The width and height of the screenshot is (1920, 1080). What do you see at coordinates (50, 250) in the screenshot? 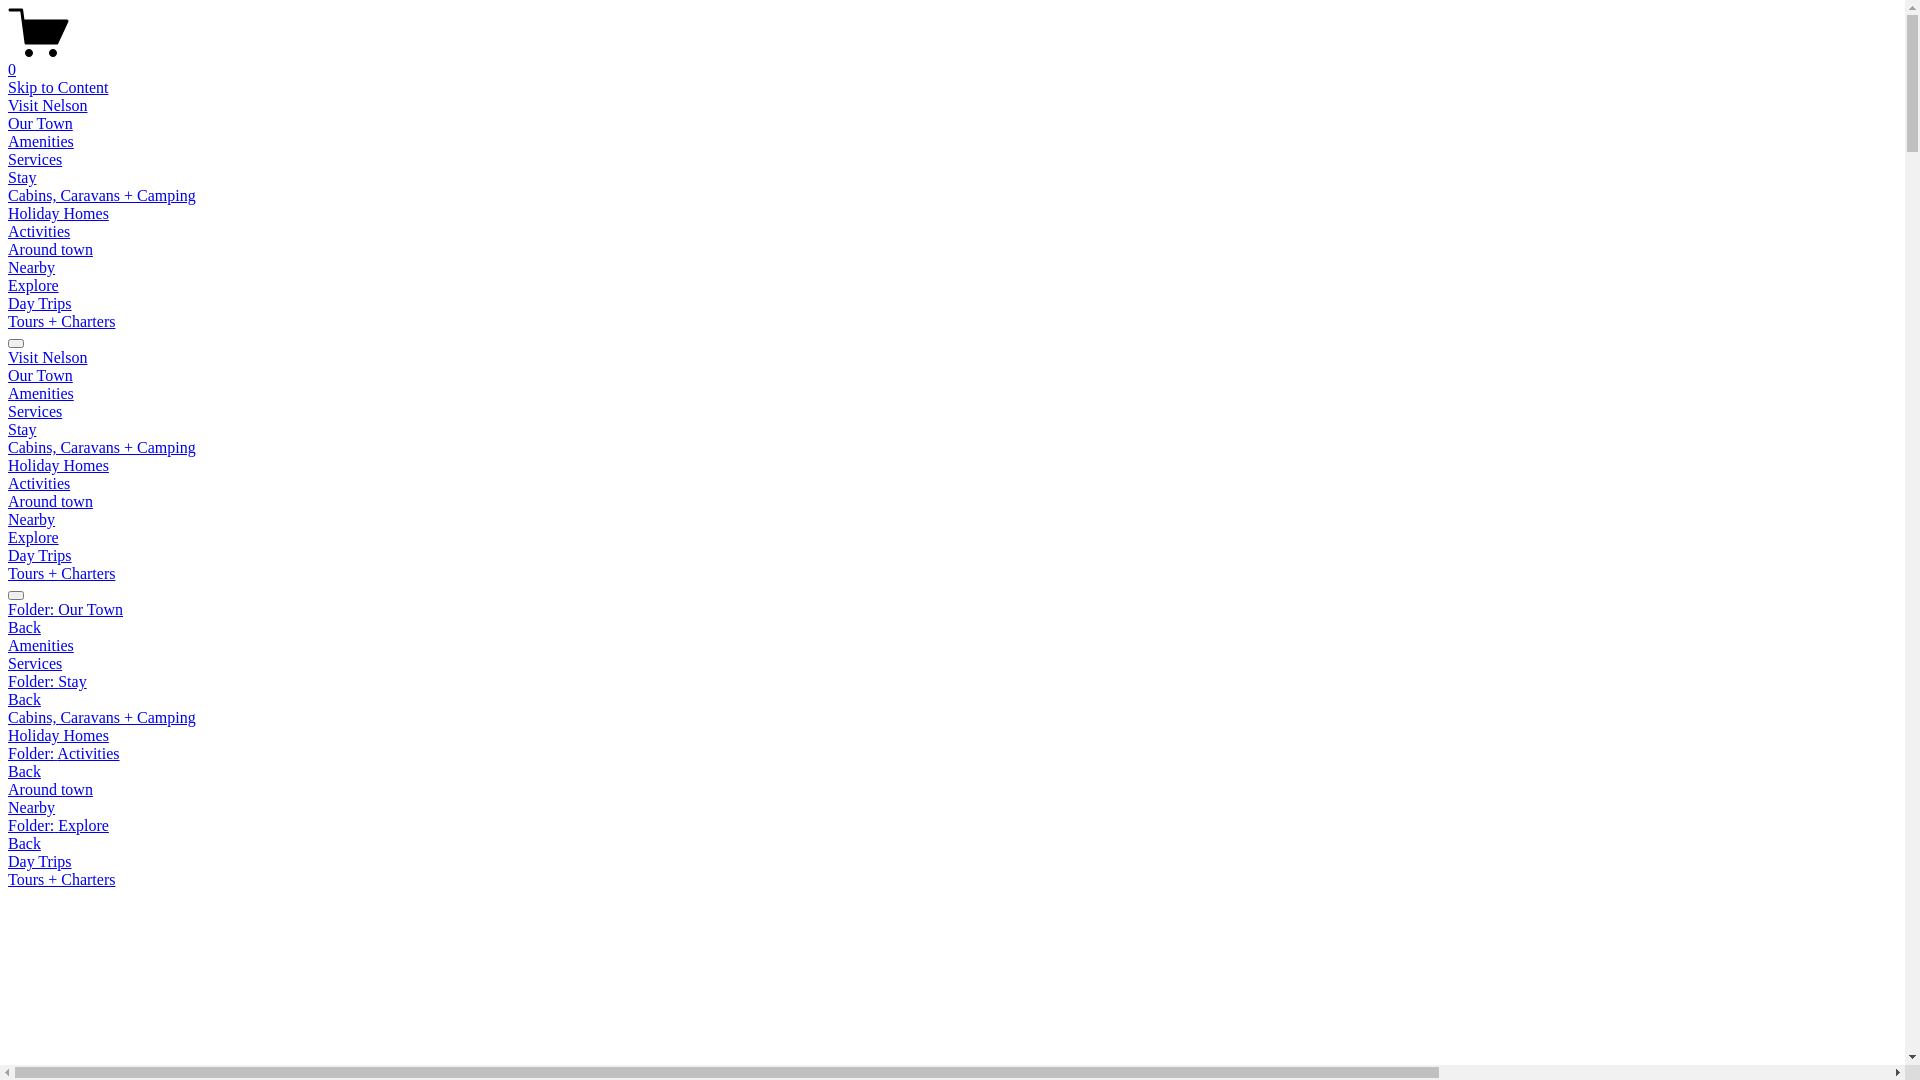
I see `Around town` at bounding box center [50, 250].